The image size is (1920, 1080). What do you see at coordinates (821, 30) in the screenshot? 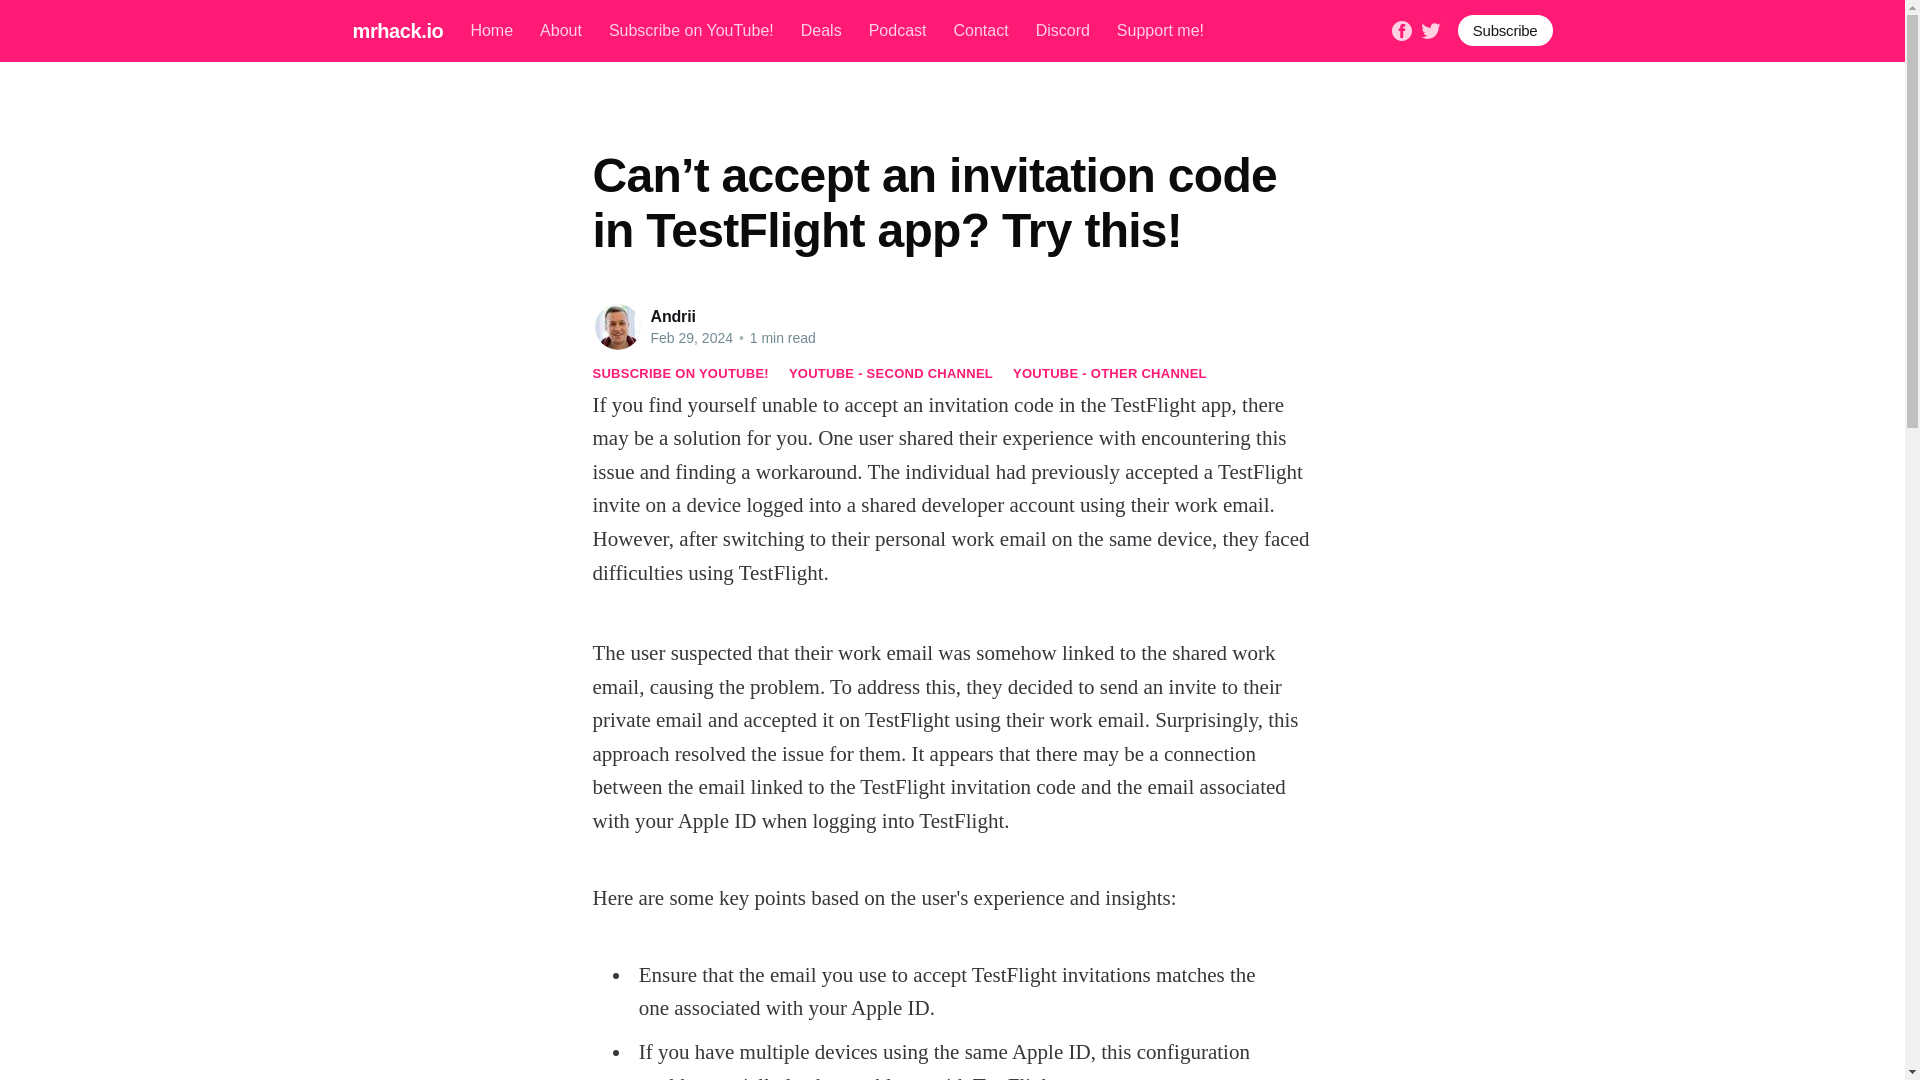
I see `Deals` at bounding box center [821, 30].